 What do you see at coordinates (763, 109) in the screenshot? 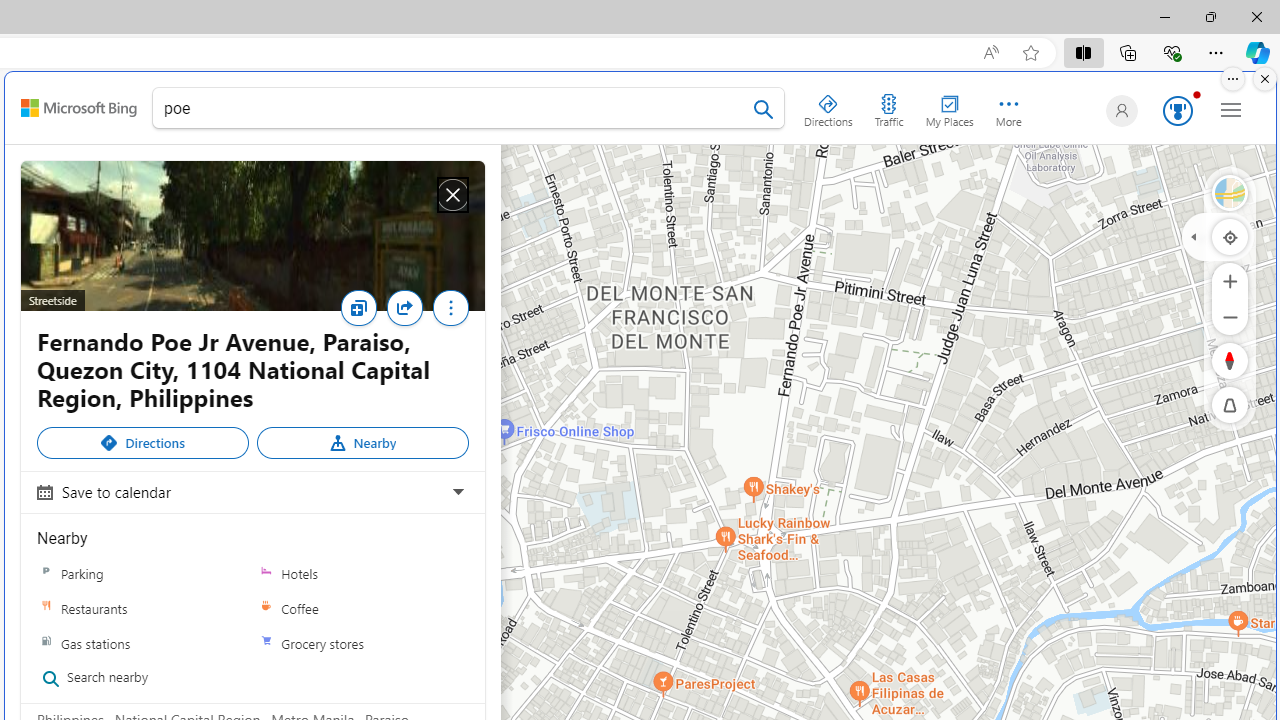
I see `Search Bing Maps` at bounding box center [763, 109].